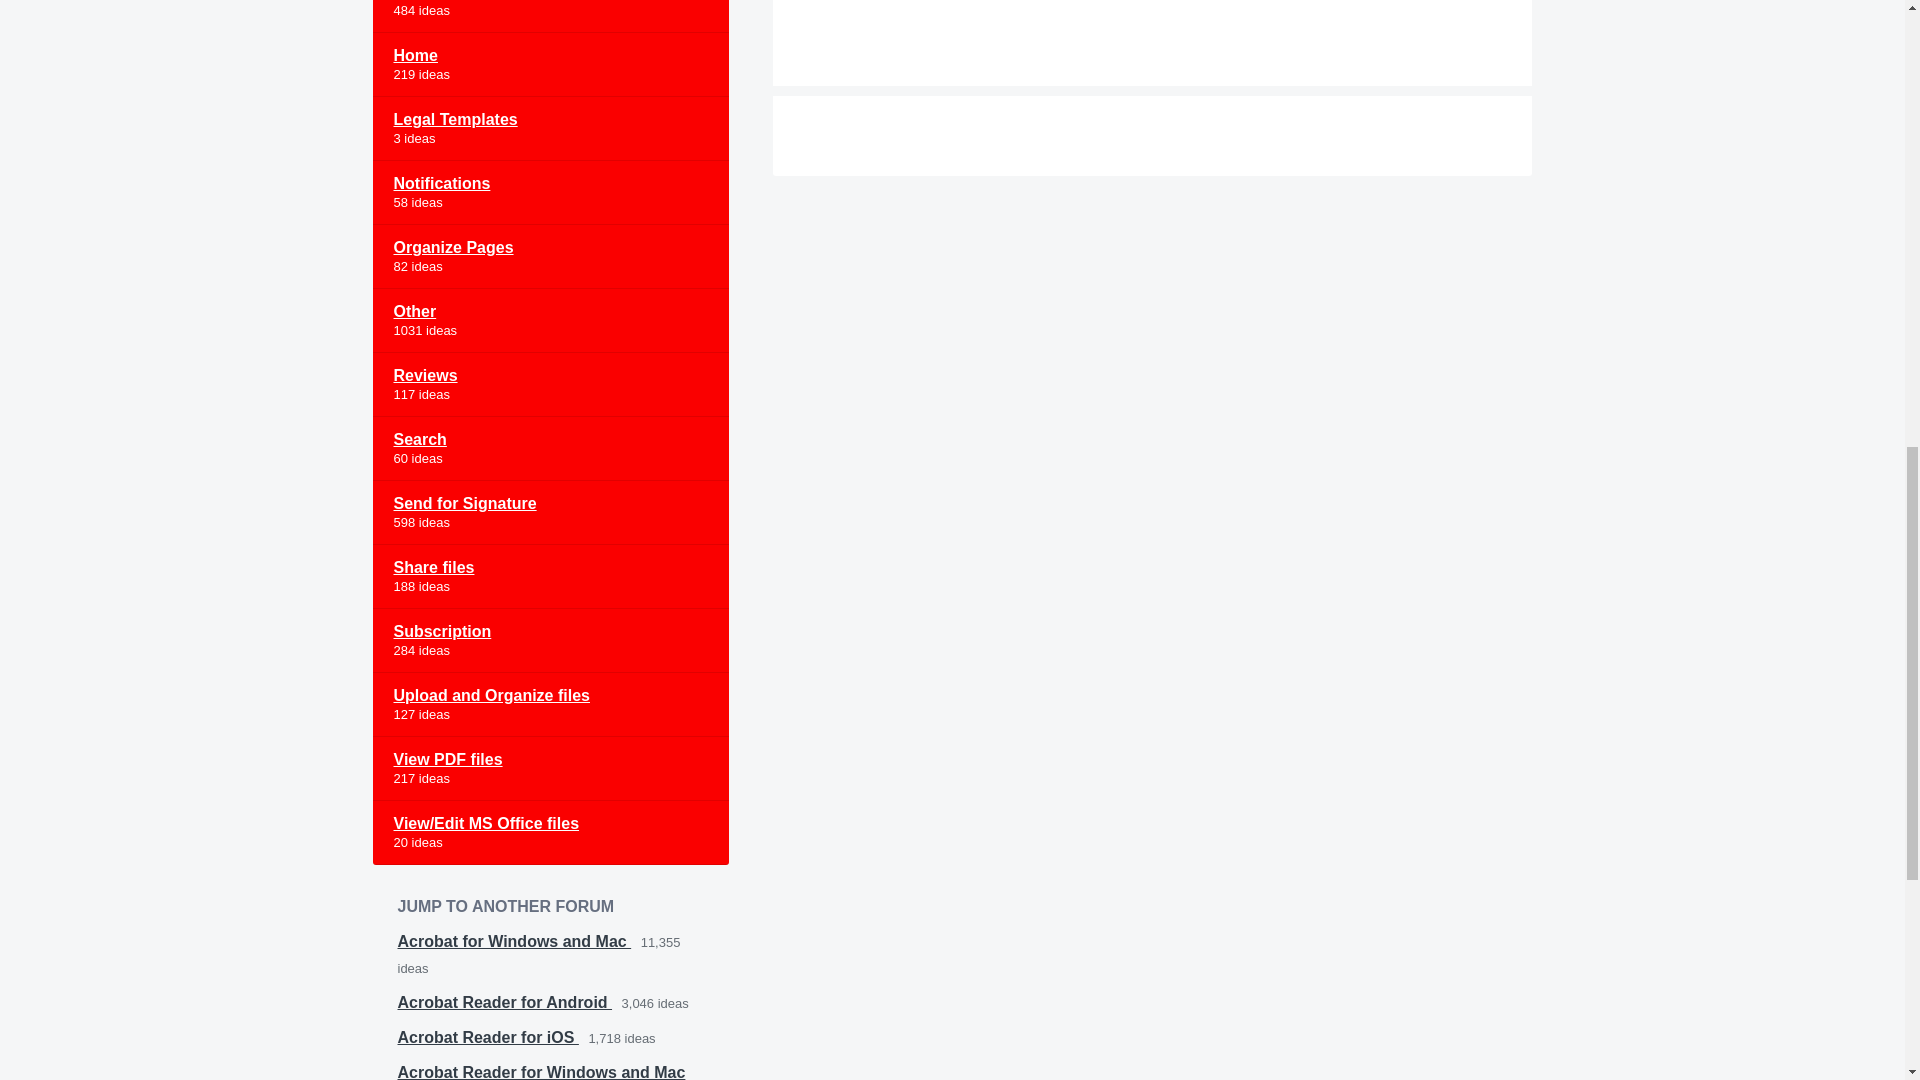 The image size is (1920, 1080). I want to click on Notifications, so click(550, 192).